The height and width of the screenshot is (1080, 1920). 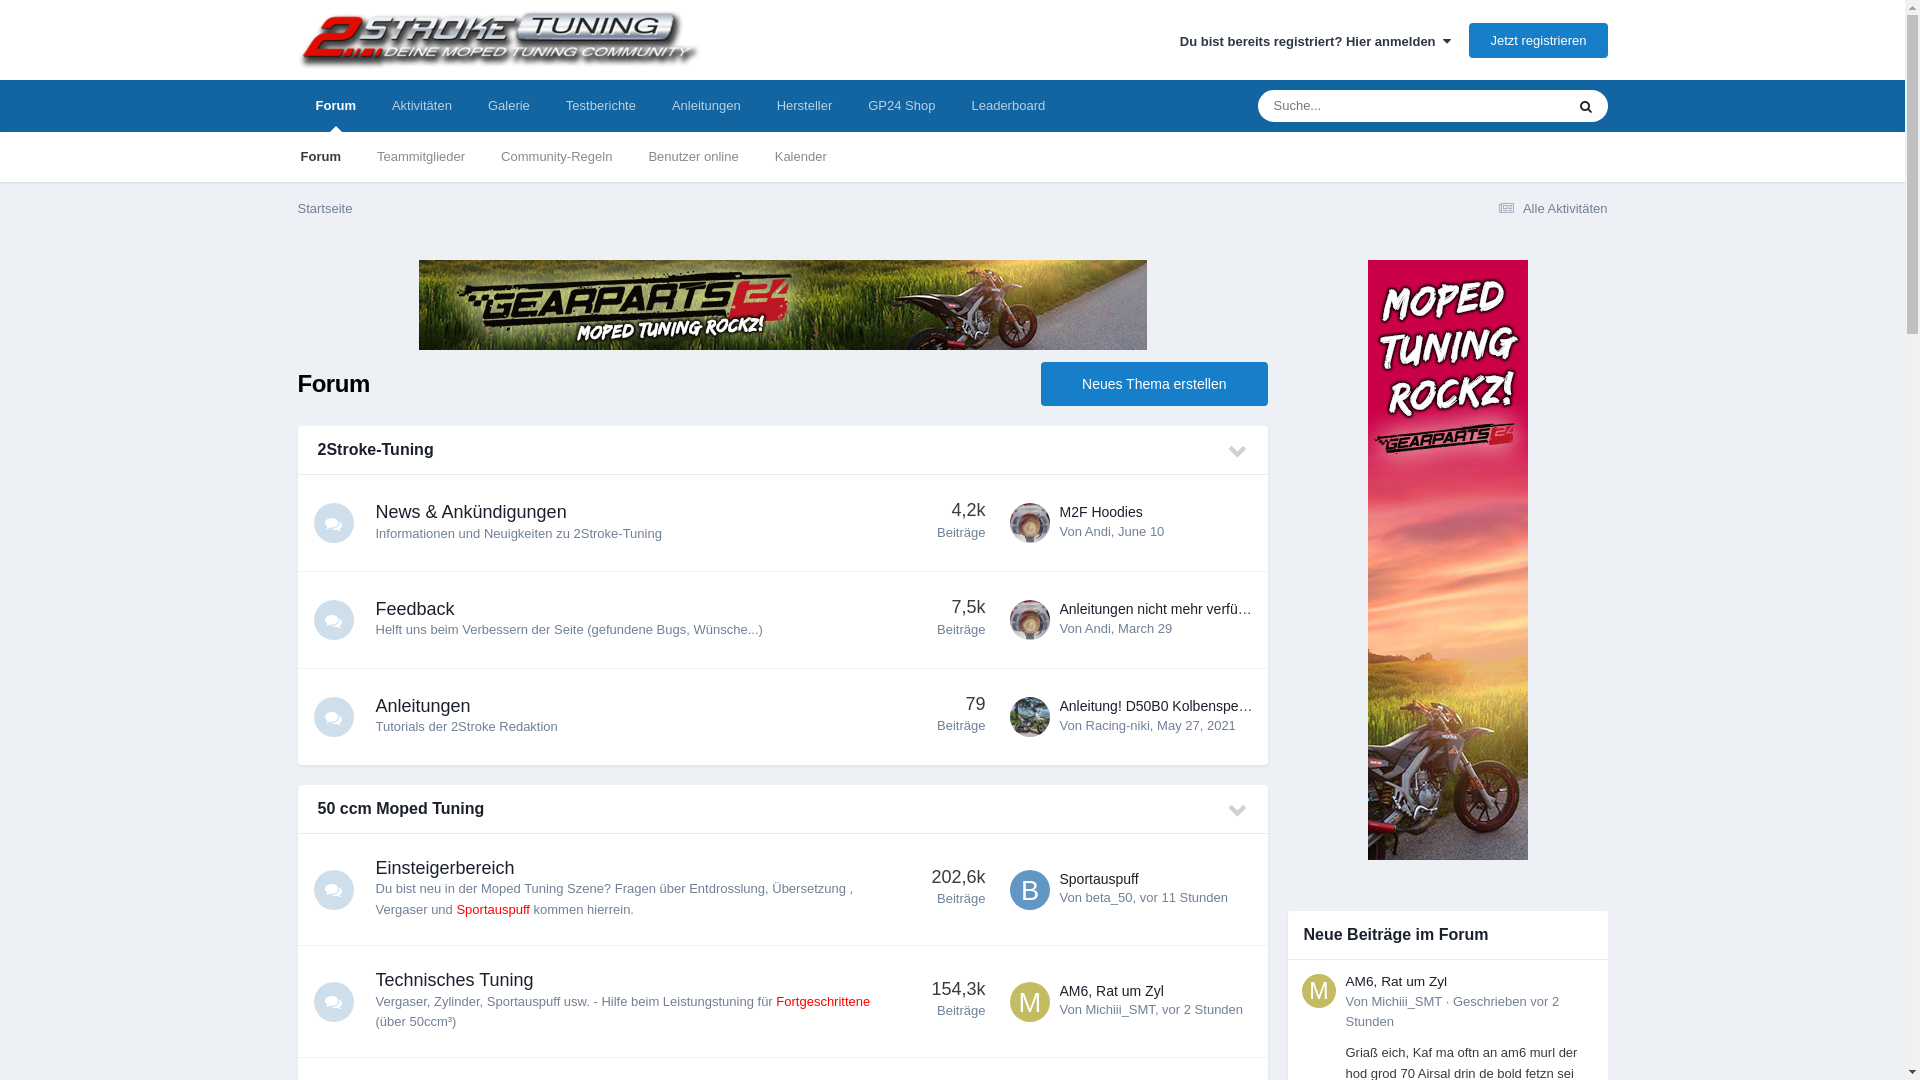 I want to click on Community-Regeln, so click(x=556, y=157).